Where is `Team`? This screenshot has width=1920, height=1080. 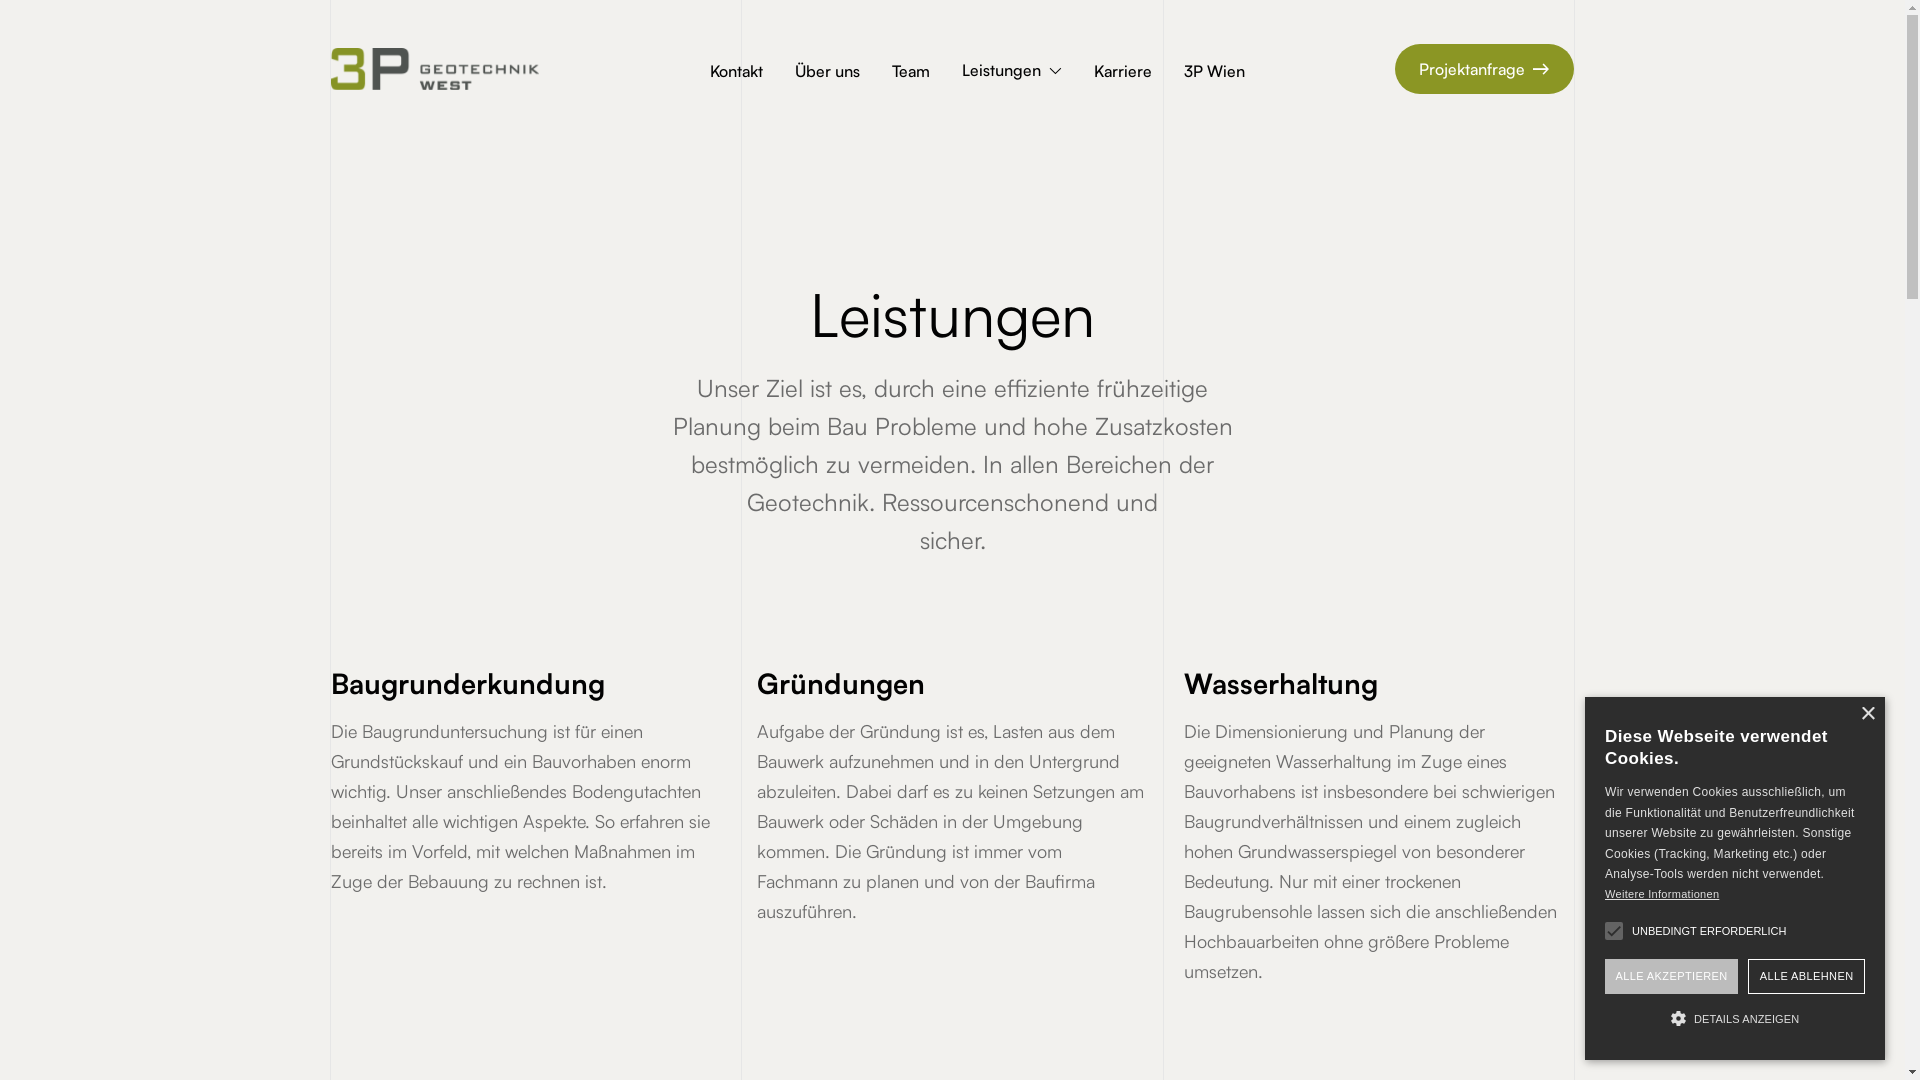
Team is located at coordinates (911, 70).